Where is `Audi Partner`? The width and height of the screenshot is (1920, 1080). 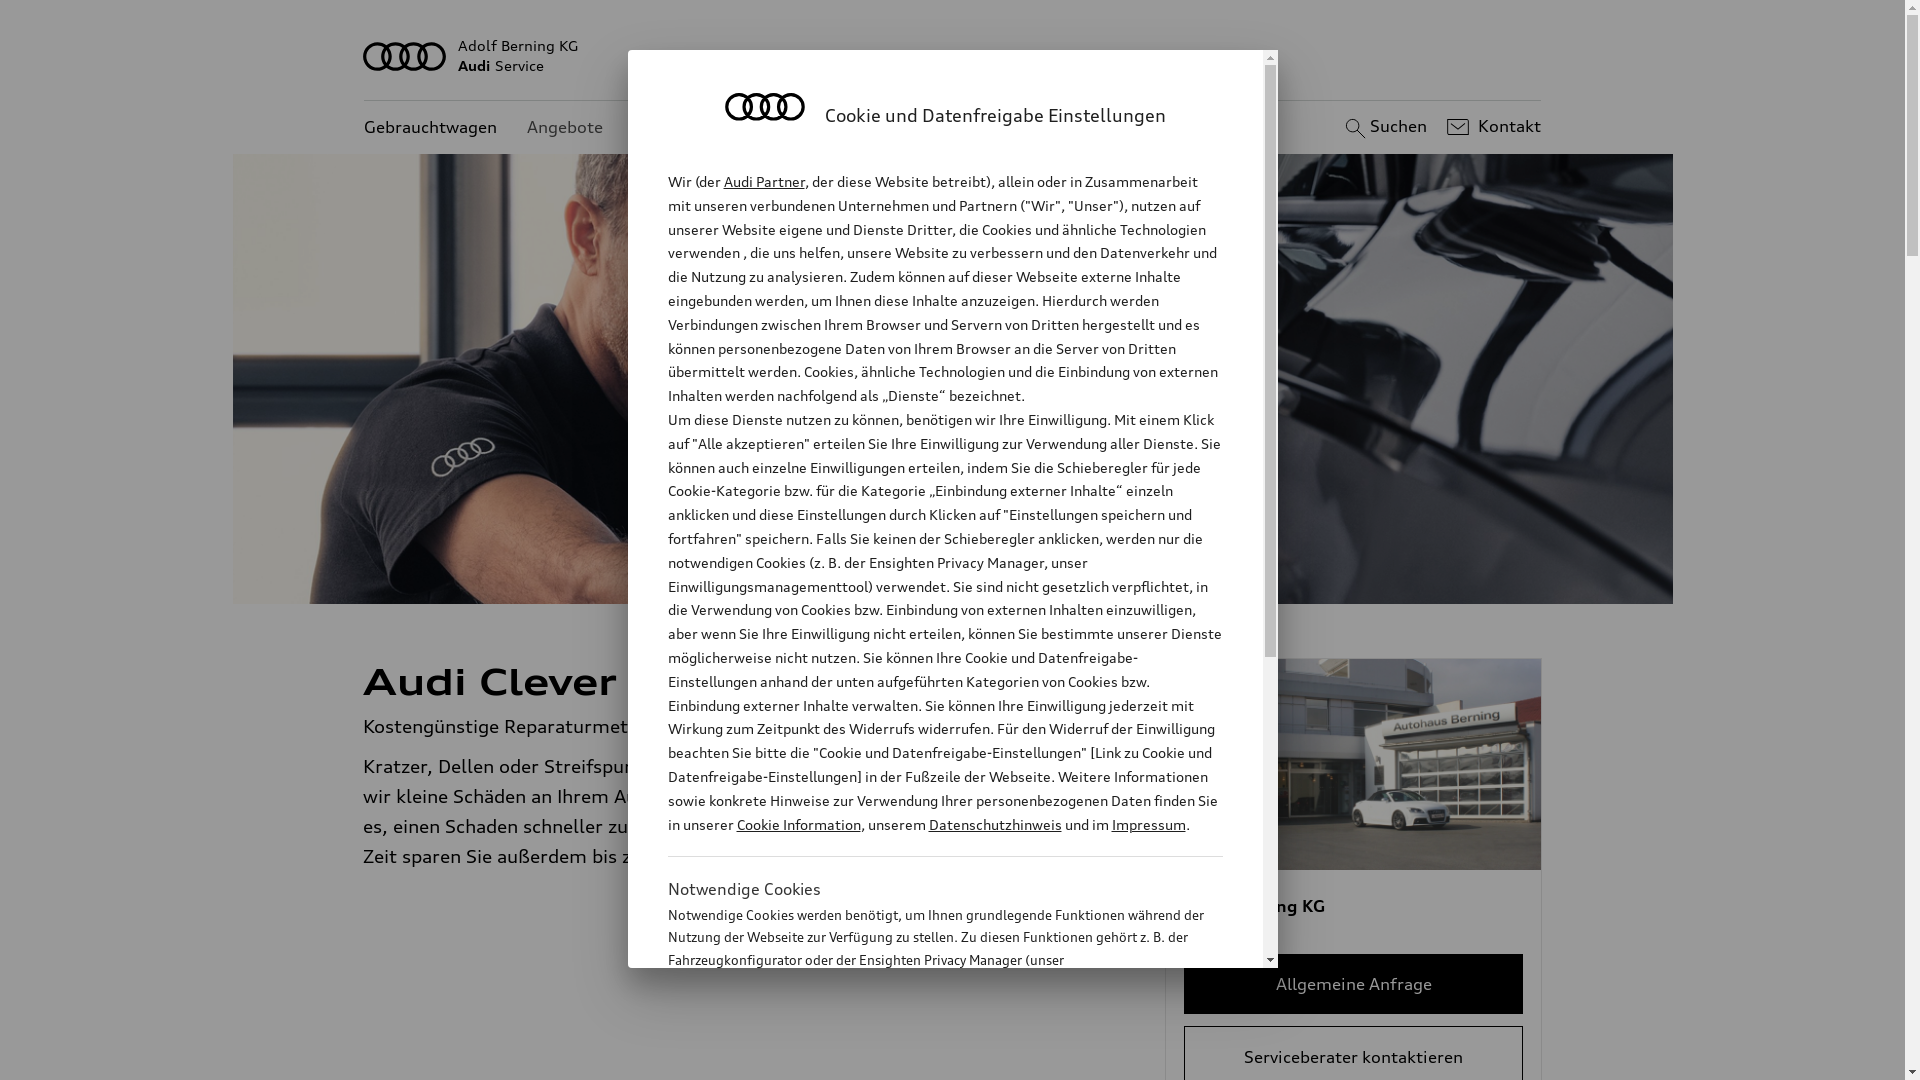
Audi Partner is located at coordinates (764, 182).